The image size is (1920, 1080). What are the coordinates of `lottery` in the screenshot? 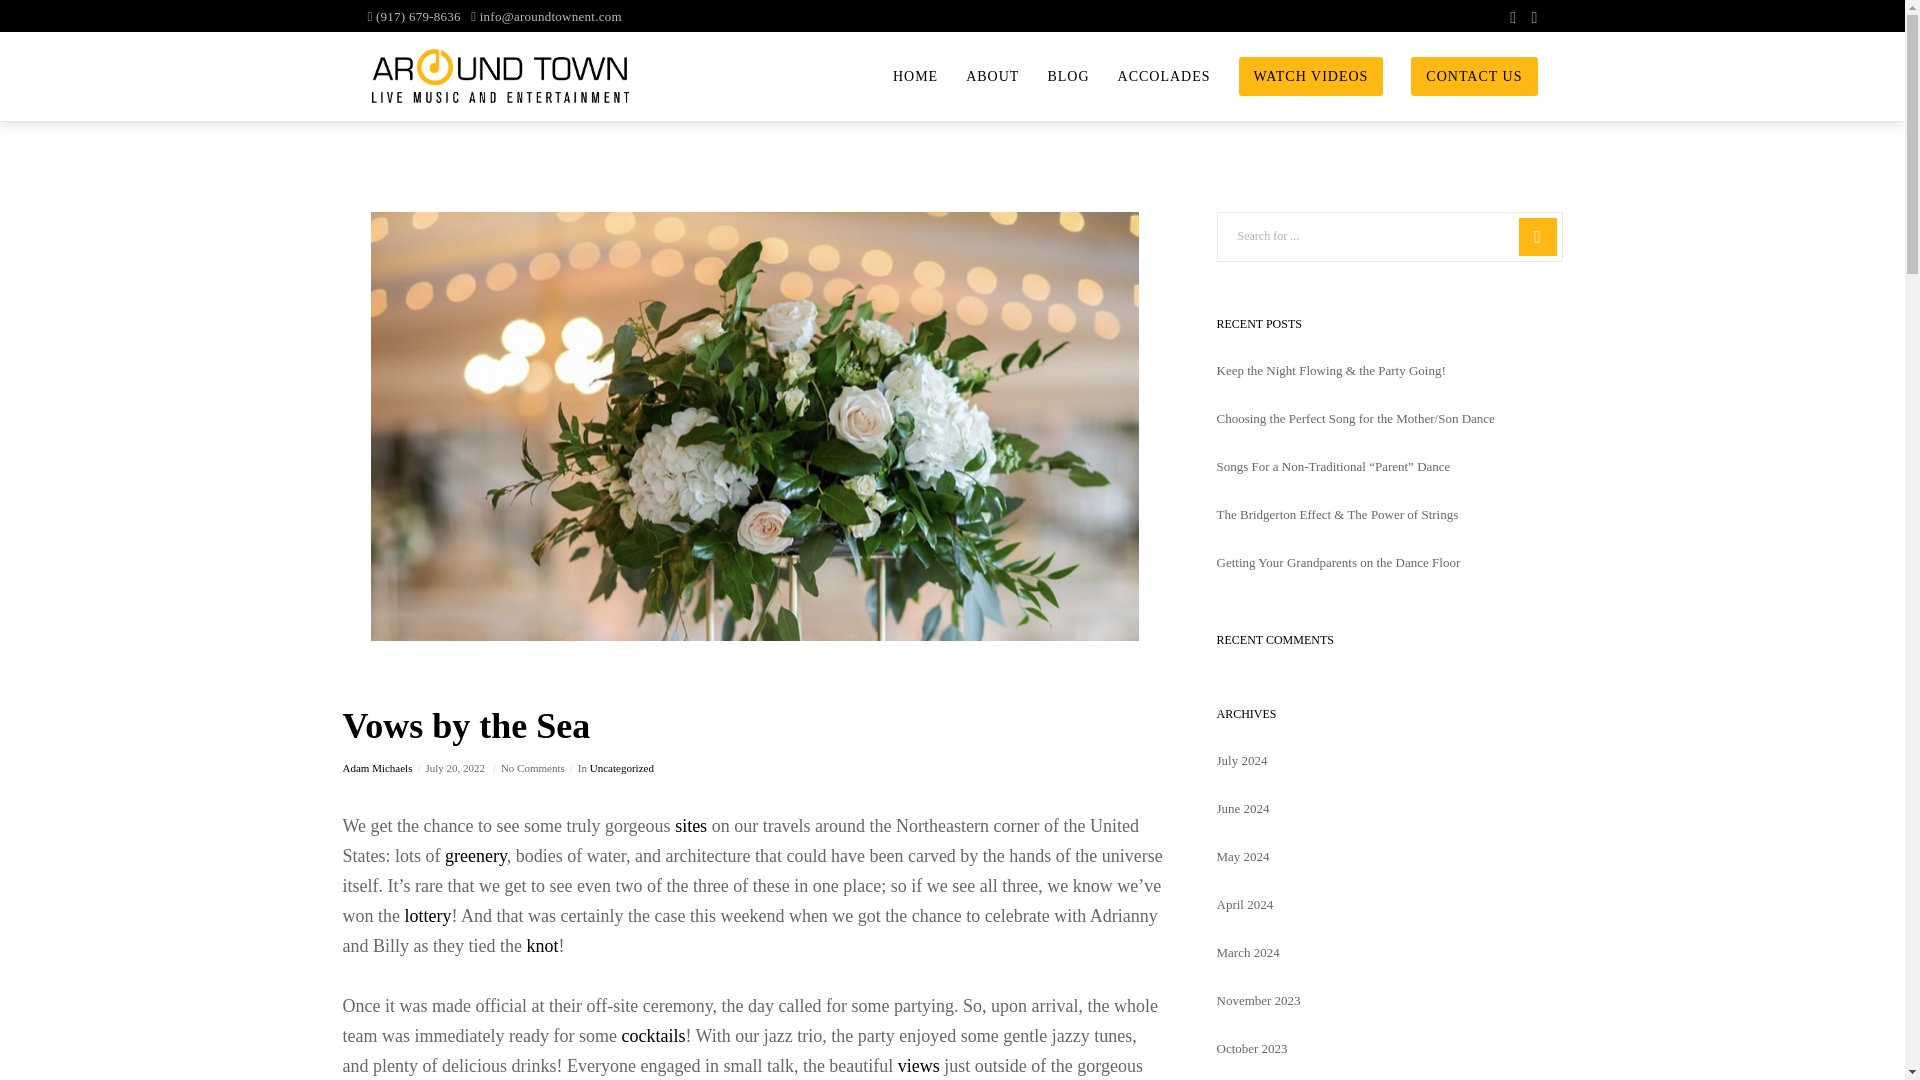 It's located at (427, 916).